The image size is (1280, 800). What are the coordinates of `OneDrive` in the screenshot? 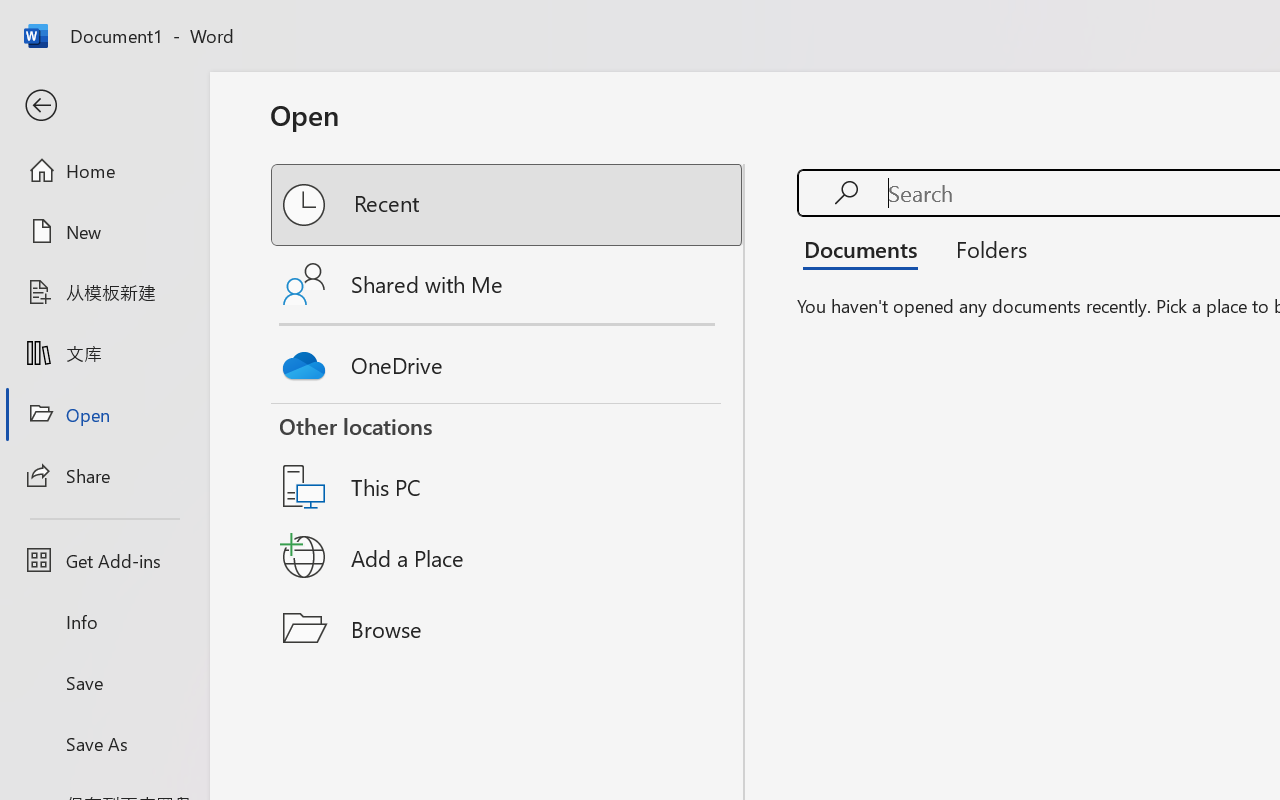 It's located at (508, 360).